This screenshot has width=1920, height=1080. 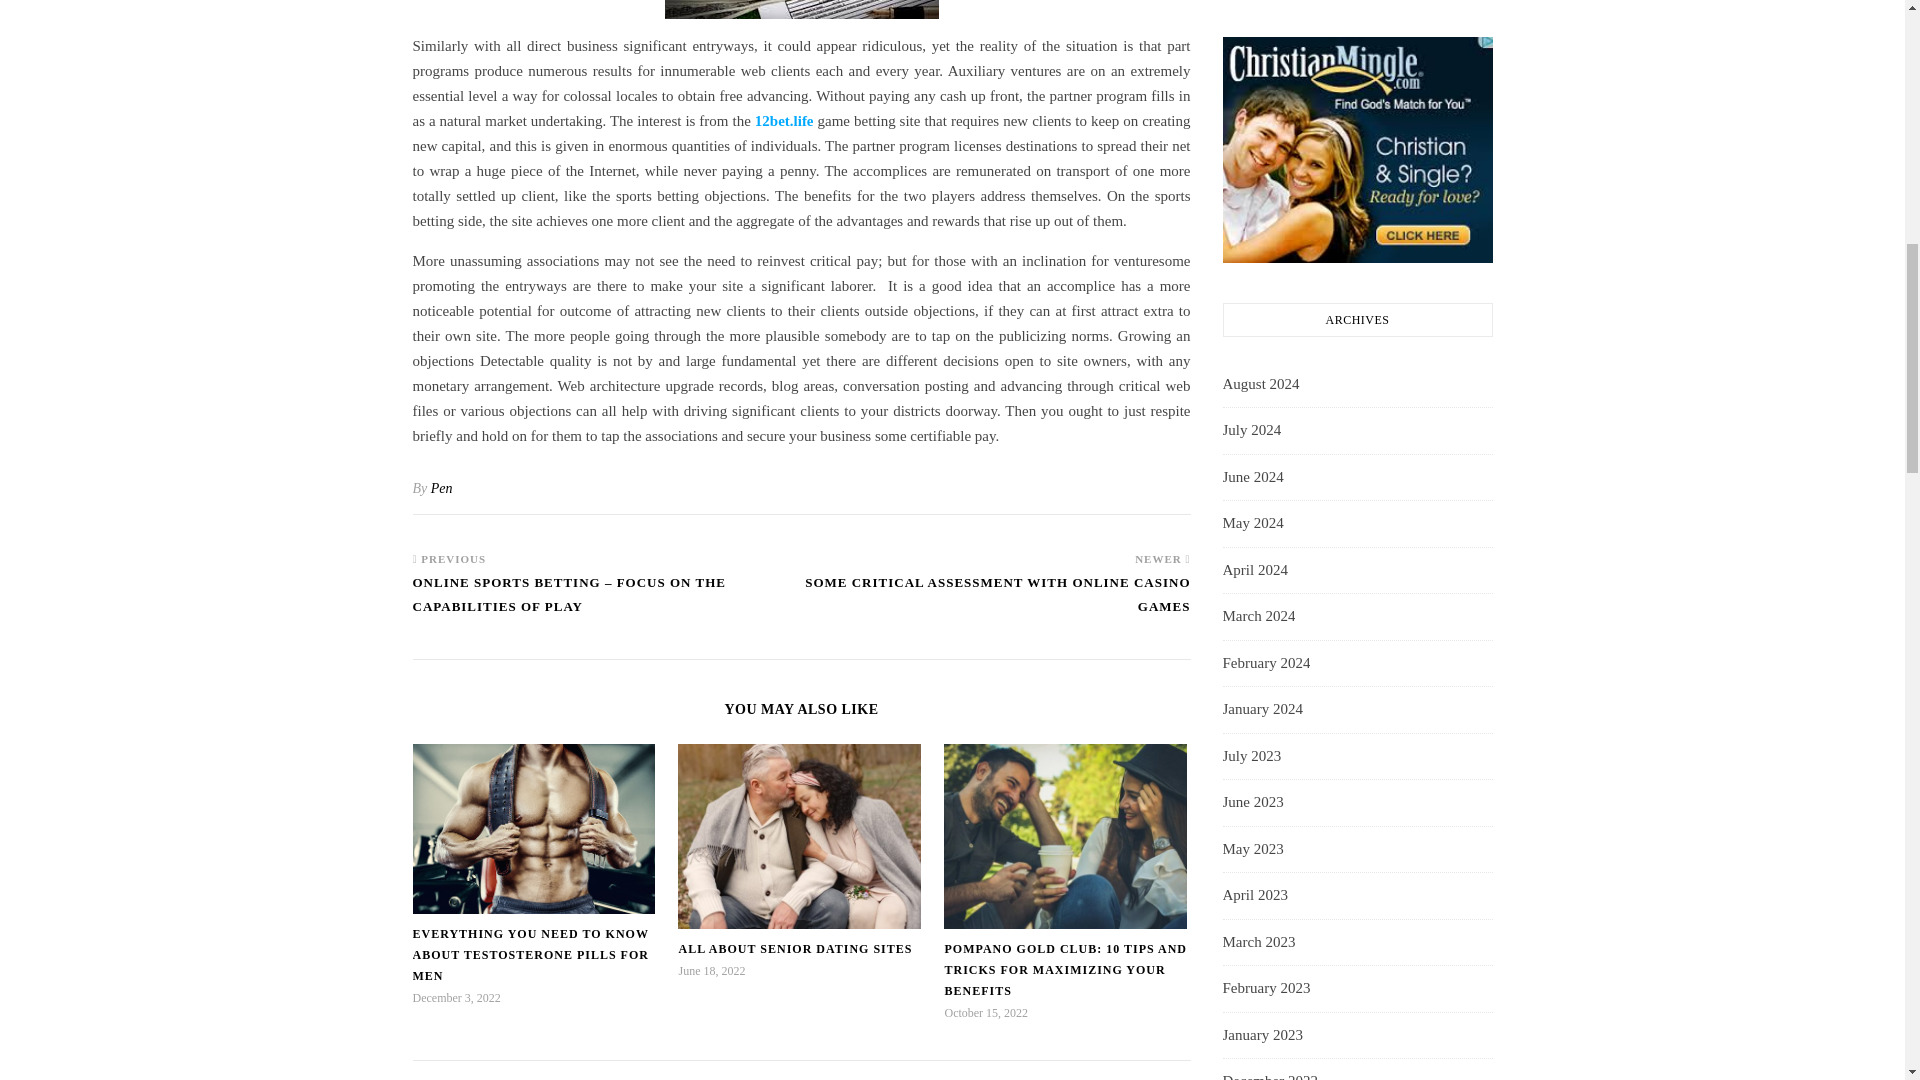 What do you see at coordinates (996, 604) in the screenshot?
I see `SOME CRITICAL ASSESSMENT WITH ONLINE CASINO GAMES` at bounding box center [996, 604].